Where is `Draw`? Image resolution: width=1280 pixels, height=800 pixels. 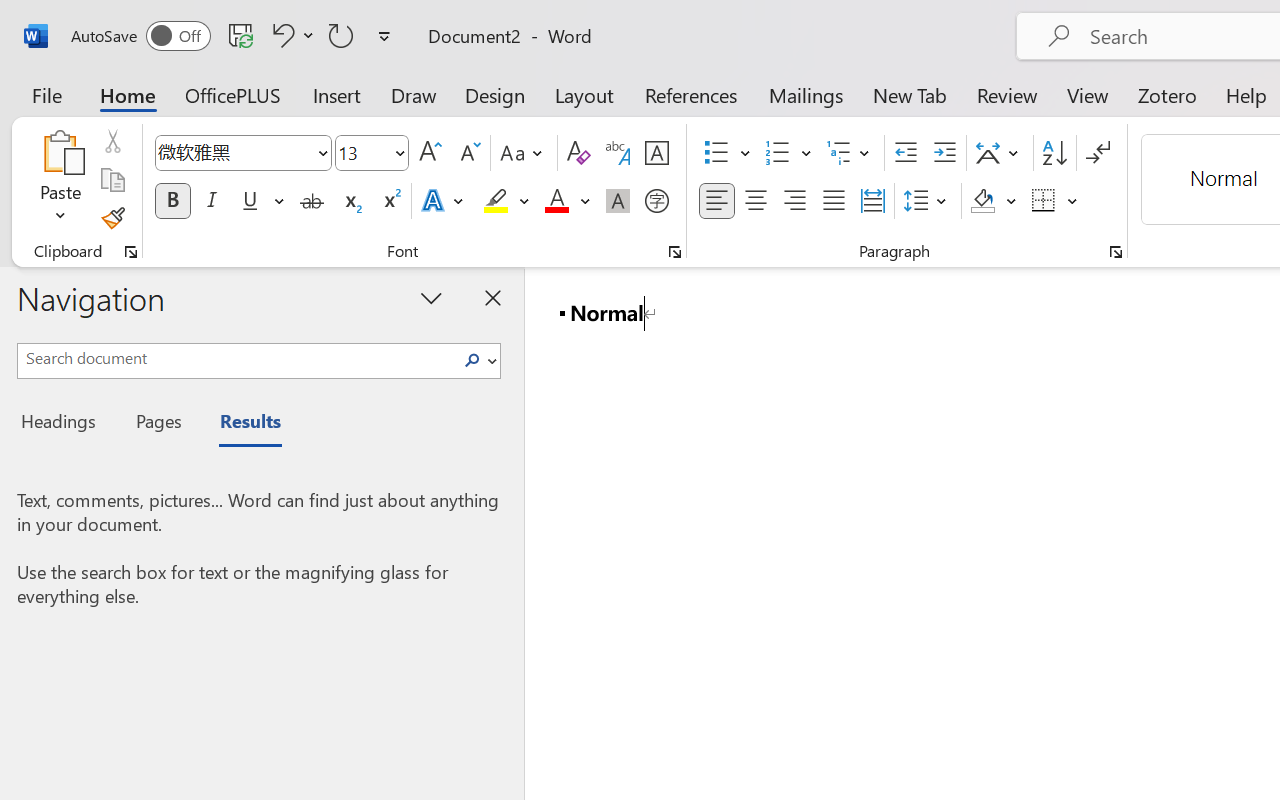 Draw is located at coordinates (414, 94).